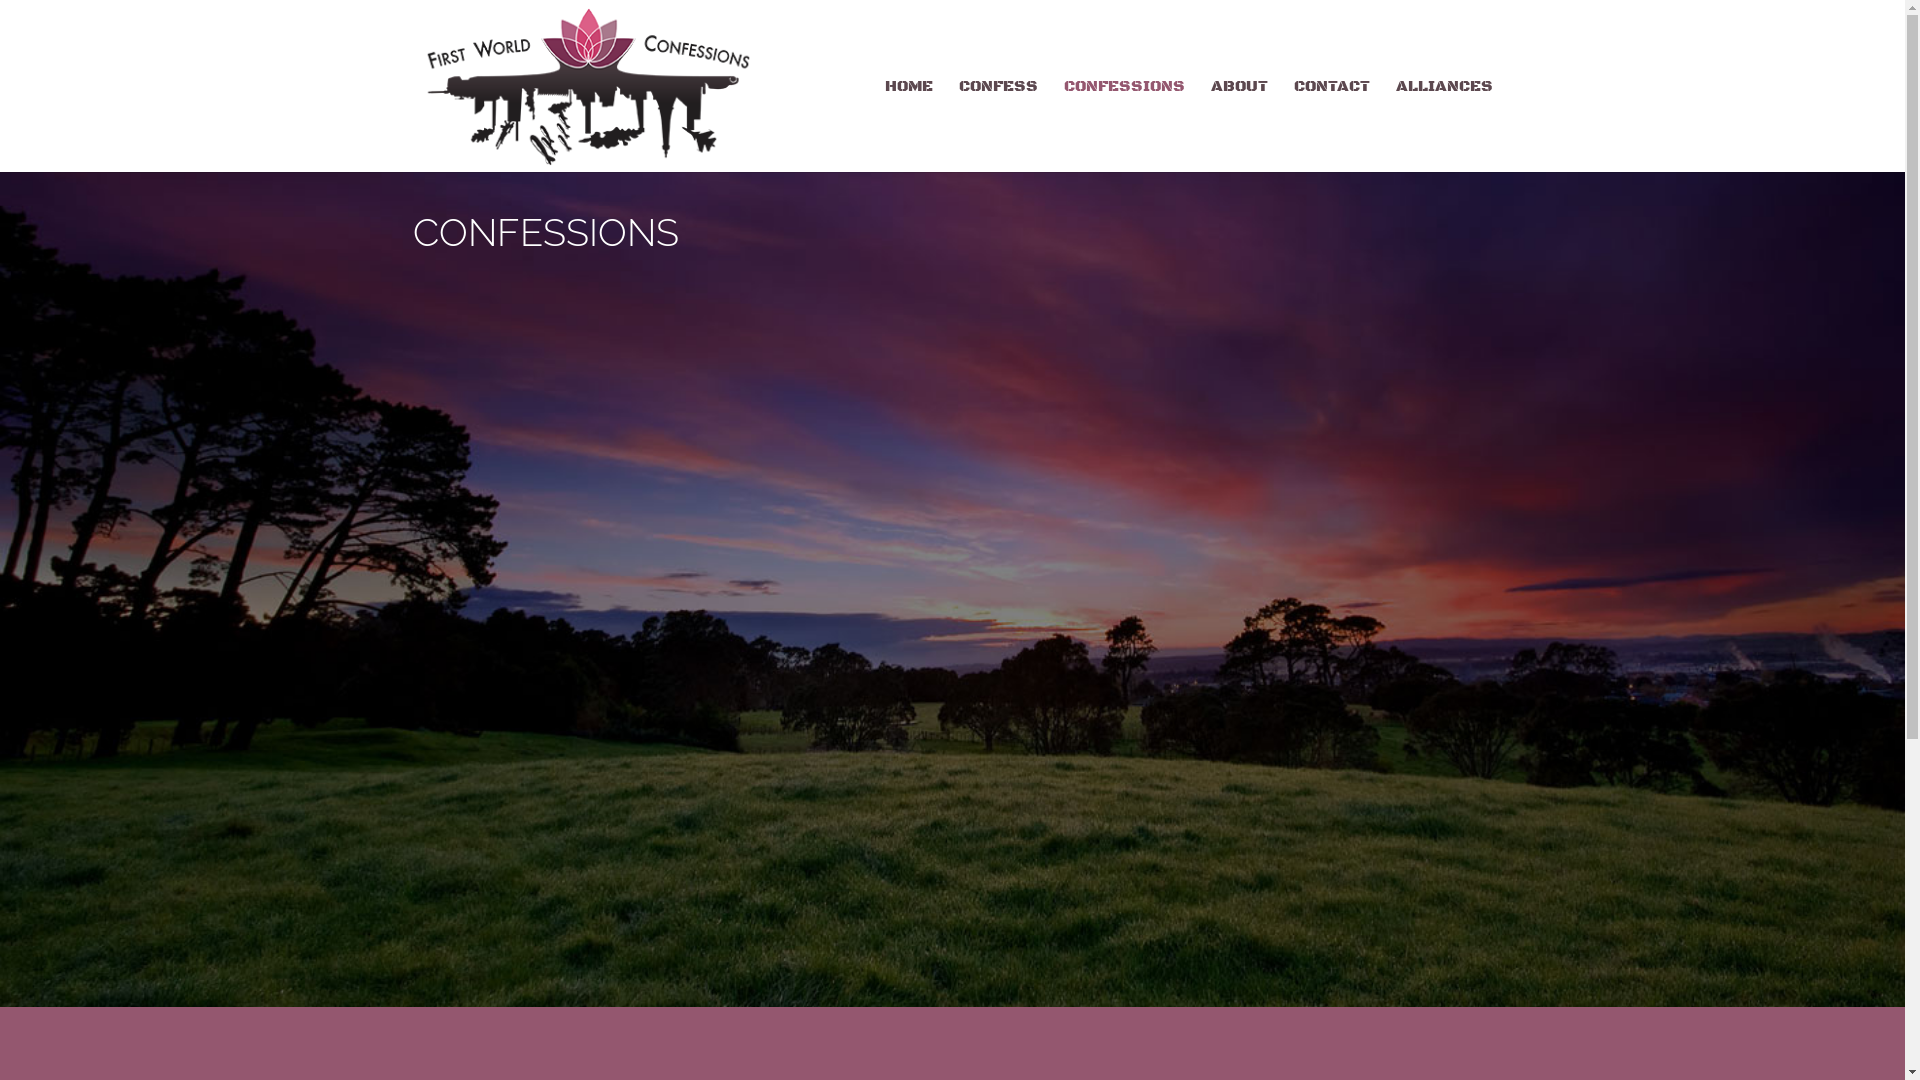 The width and height of the screenshot is (1920, 1080). I want to click on CONFESS, so click(998, 126).